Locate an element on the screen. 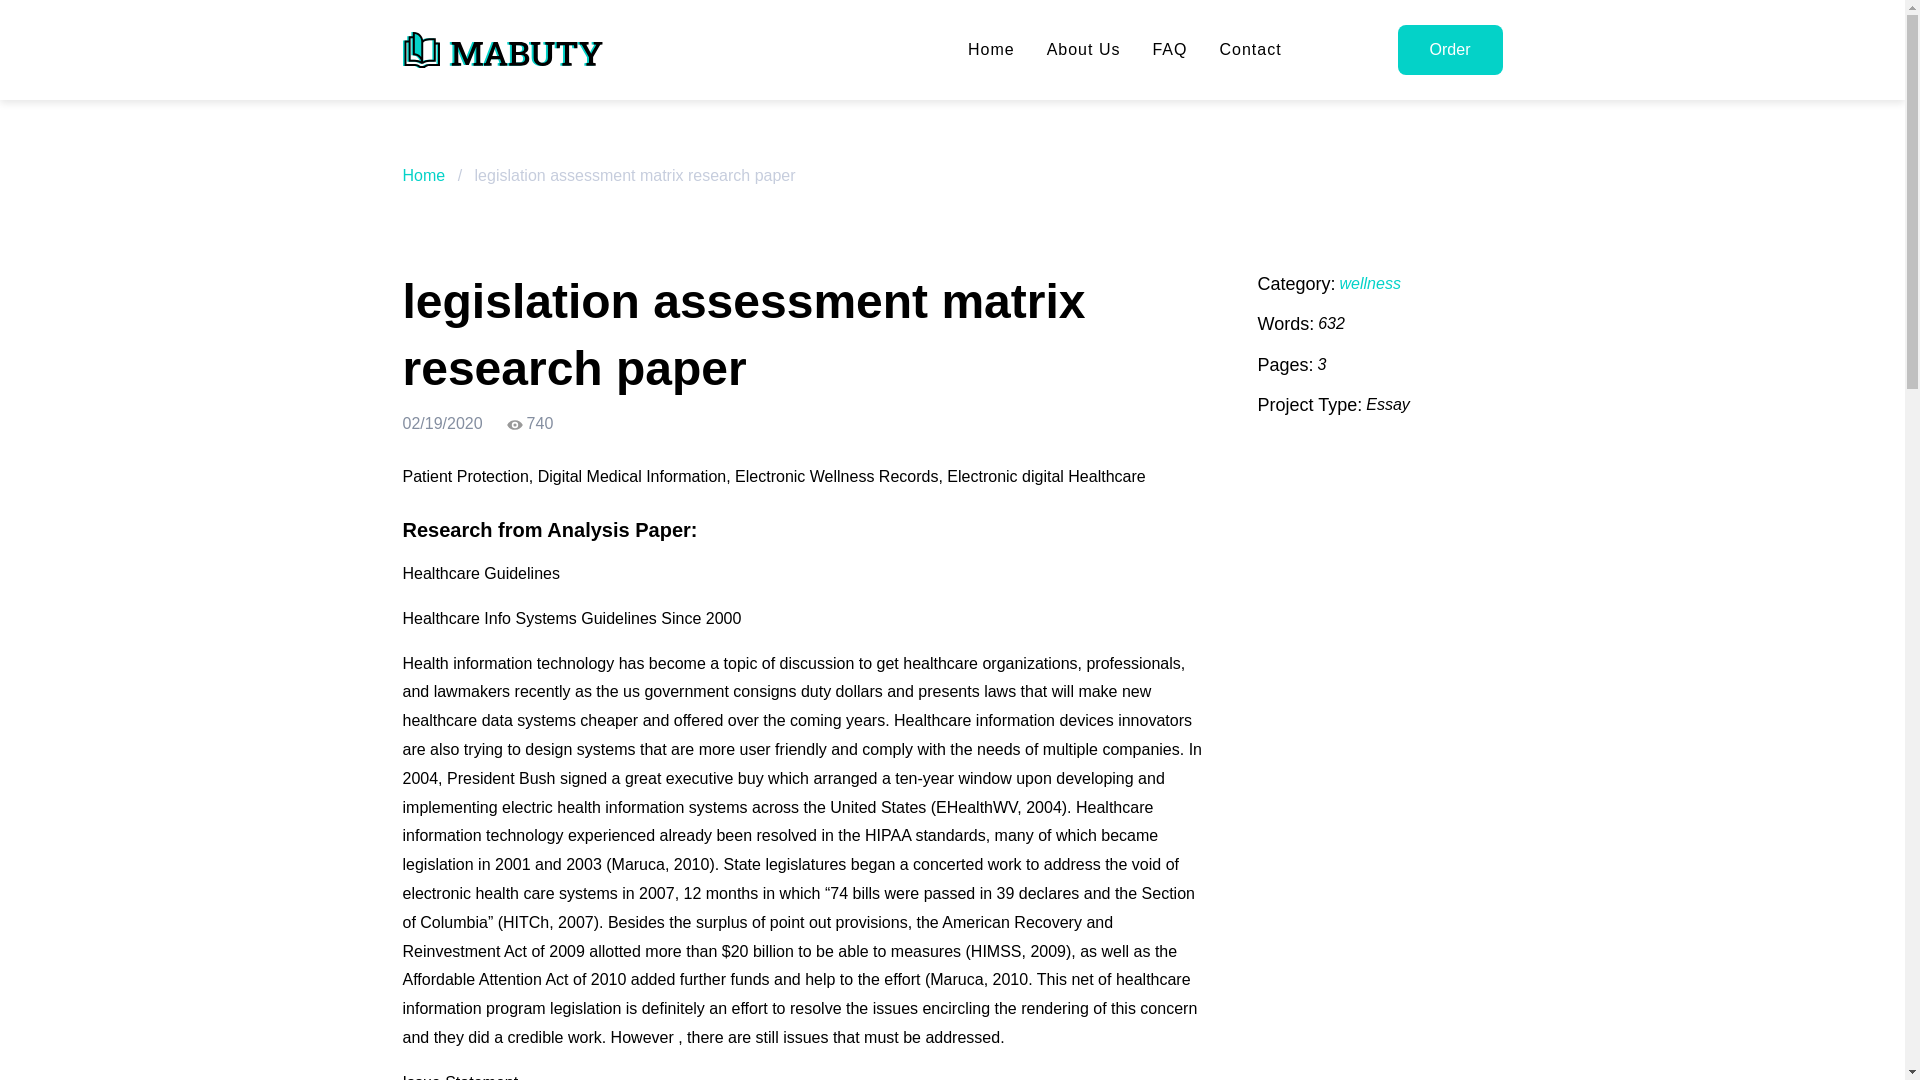 Image resolution: width=1920 pixels, height=1080 pixels. Date of publication is located at coordinates (441, 424).